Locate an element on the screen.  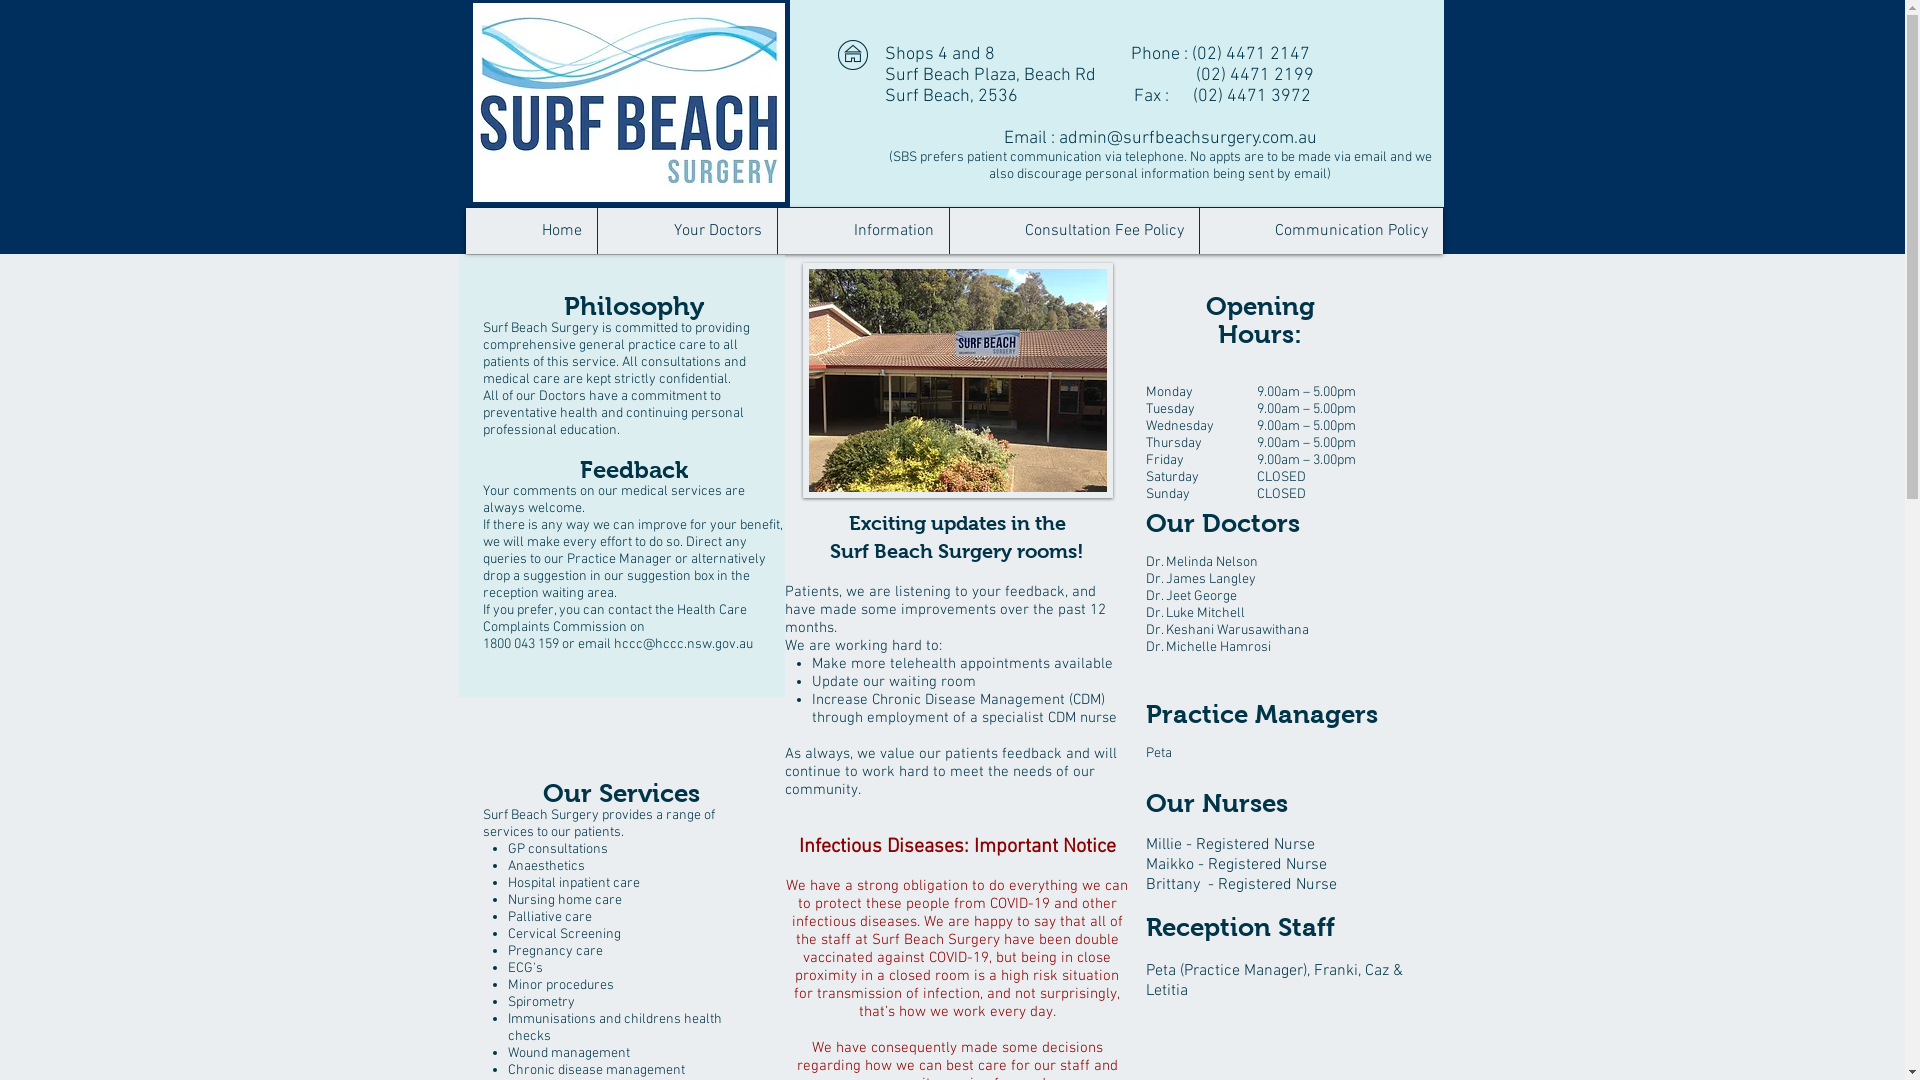
admin@surfbeachsurgery.com.au is located at coordinates (1187, 138).